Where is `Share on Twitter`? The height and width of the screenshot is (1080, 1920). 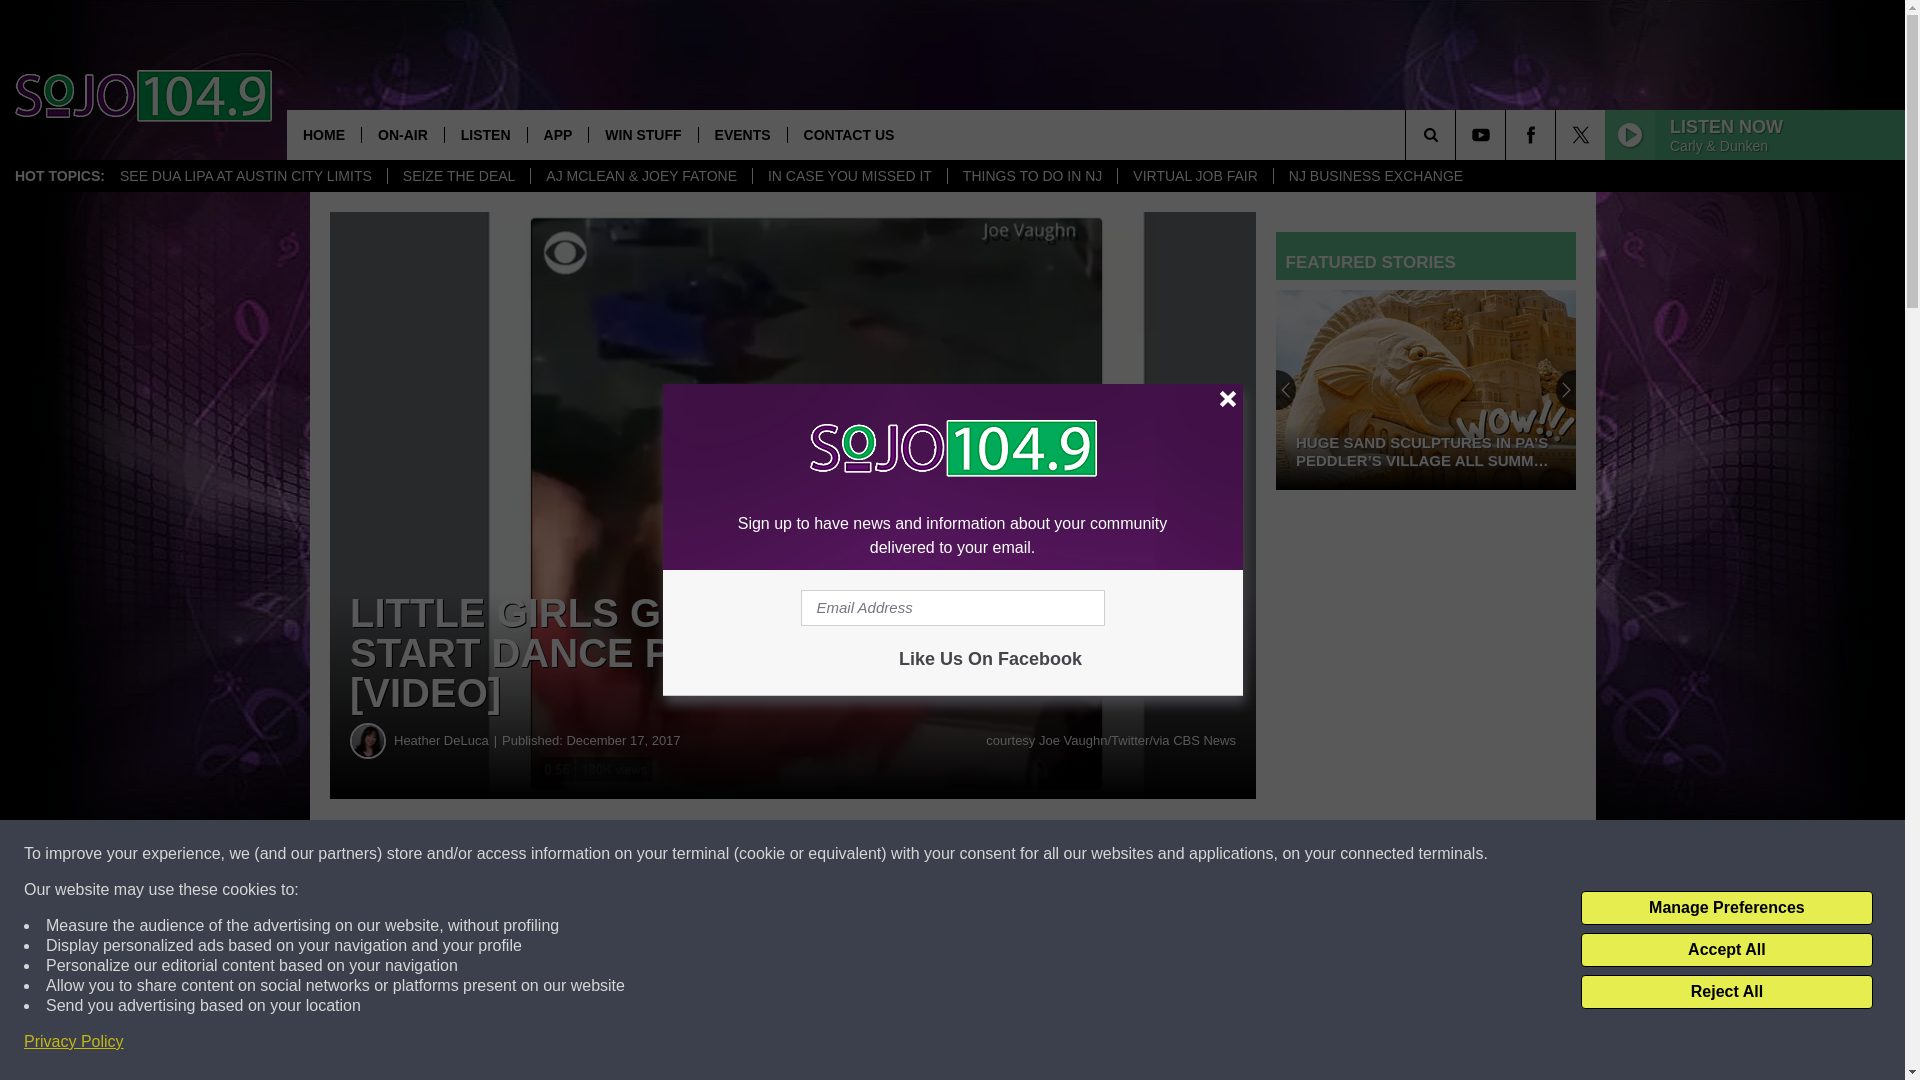 Share on Twitter is located at coordinates (978, 854).